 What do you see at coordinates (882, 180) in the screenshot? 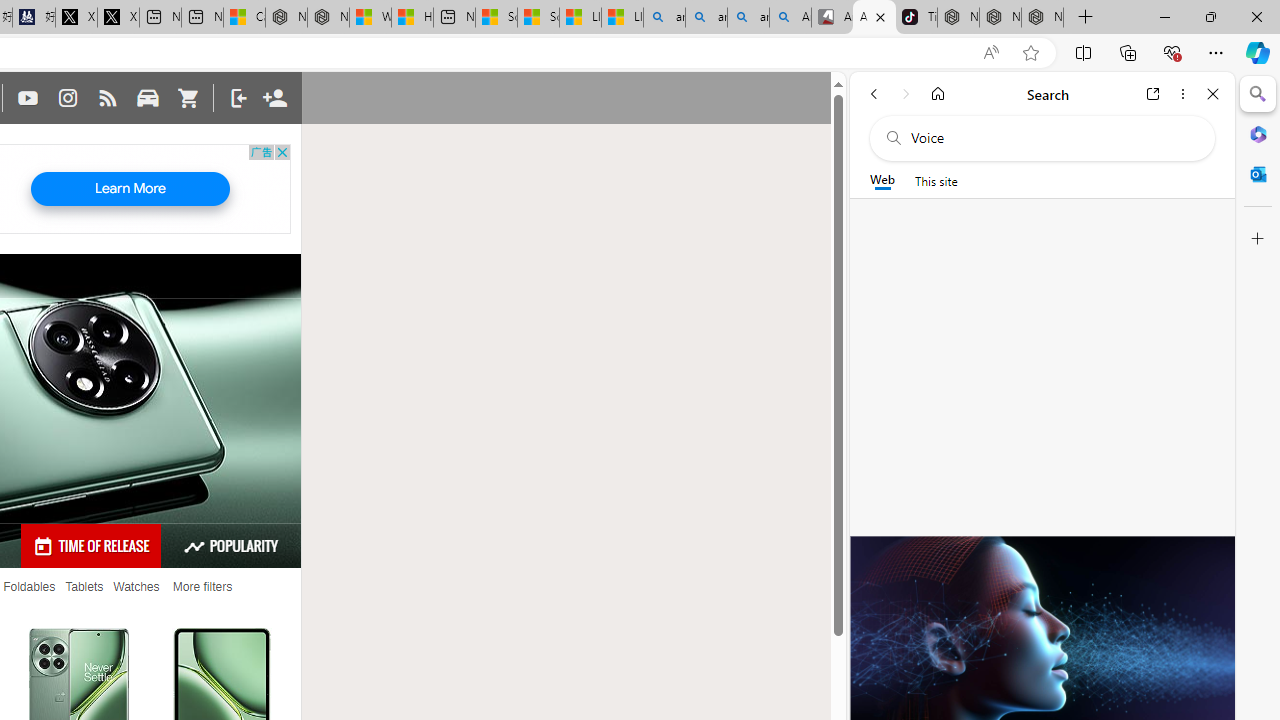
I see `Web scope` at bounding box center [882, 180].